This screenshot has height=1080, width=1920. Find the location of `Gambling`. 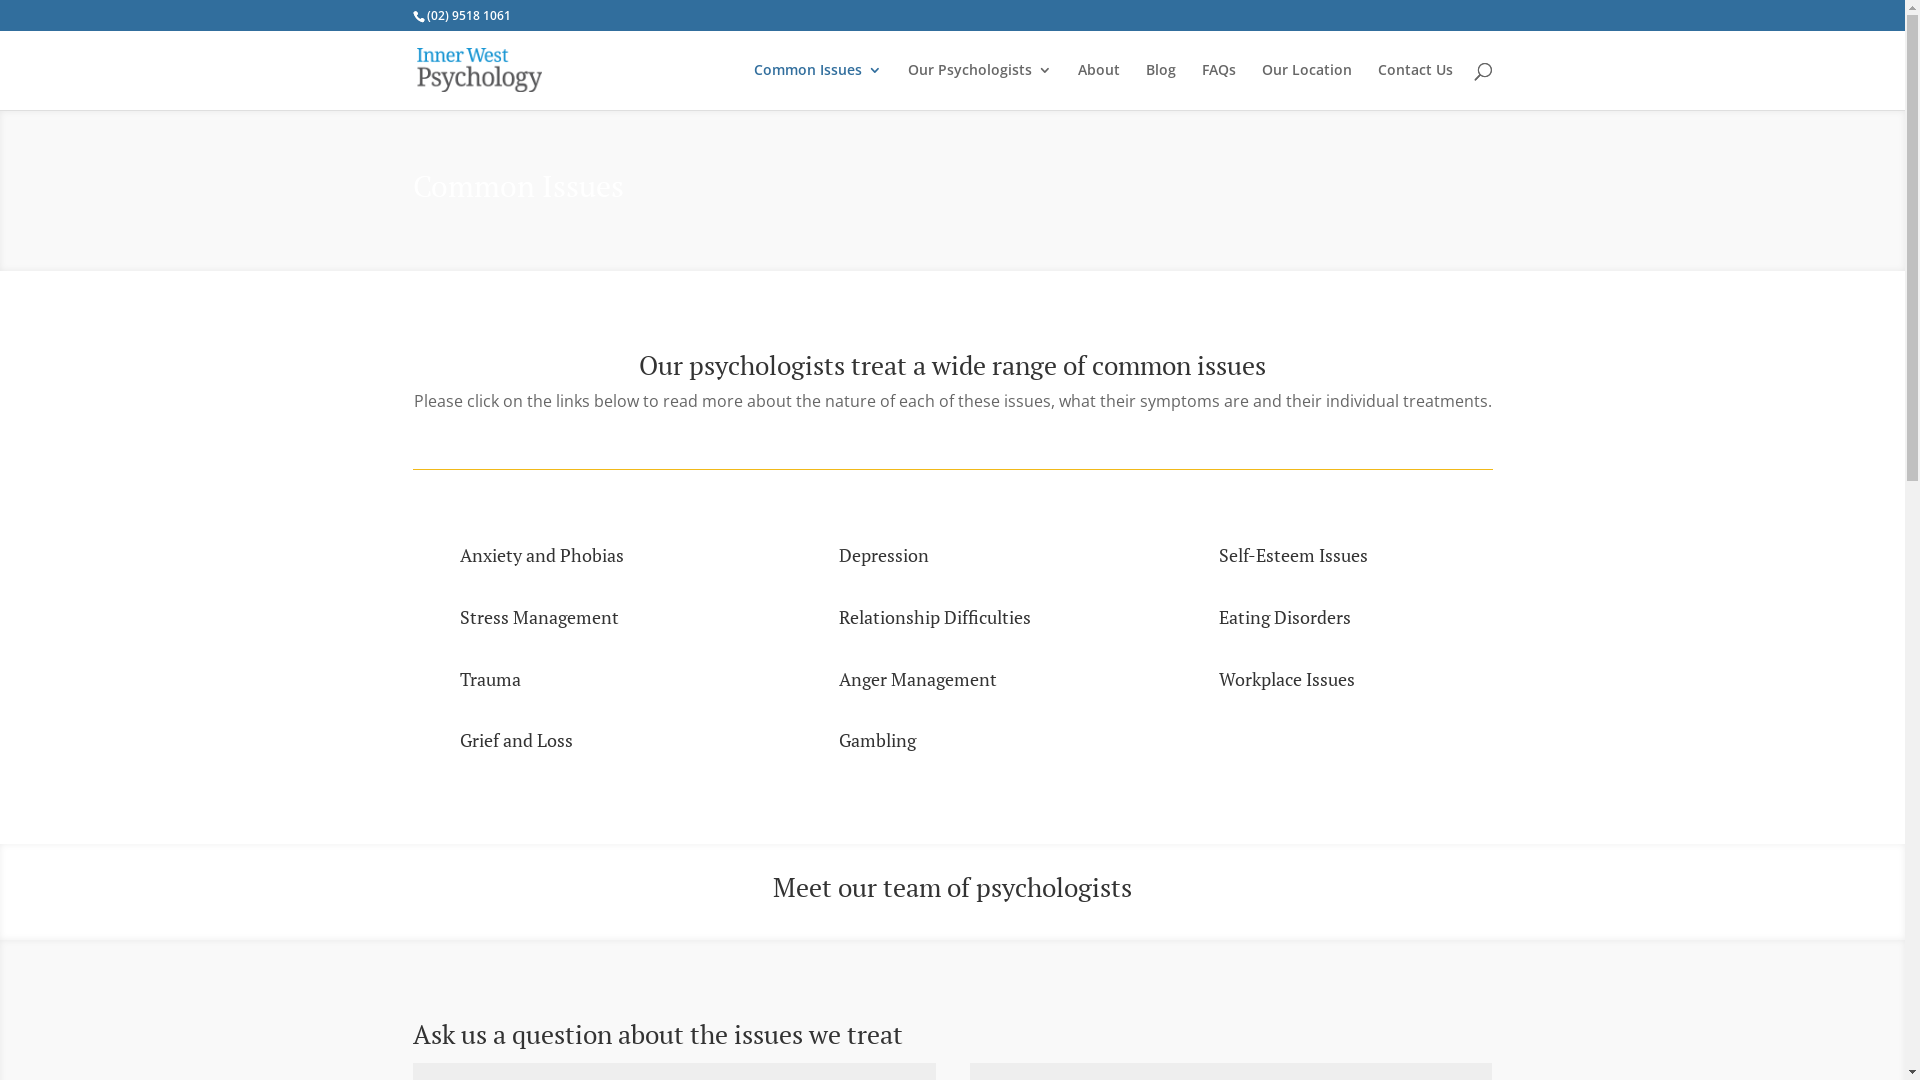

Gambling is located at coordinates (878, 740).